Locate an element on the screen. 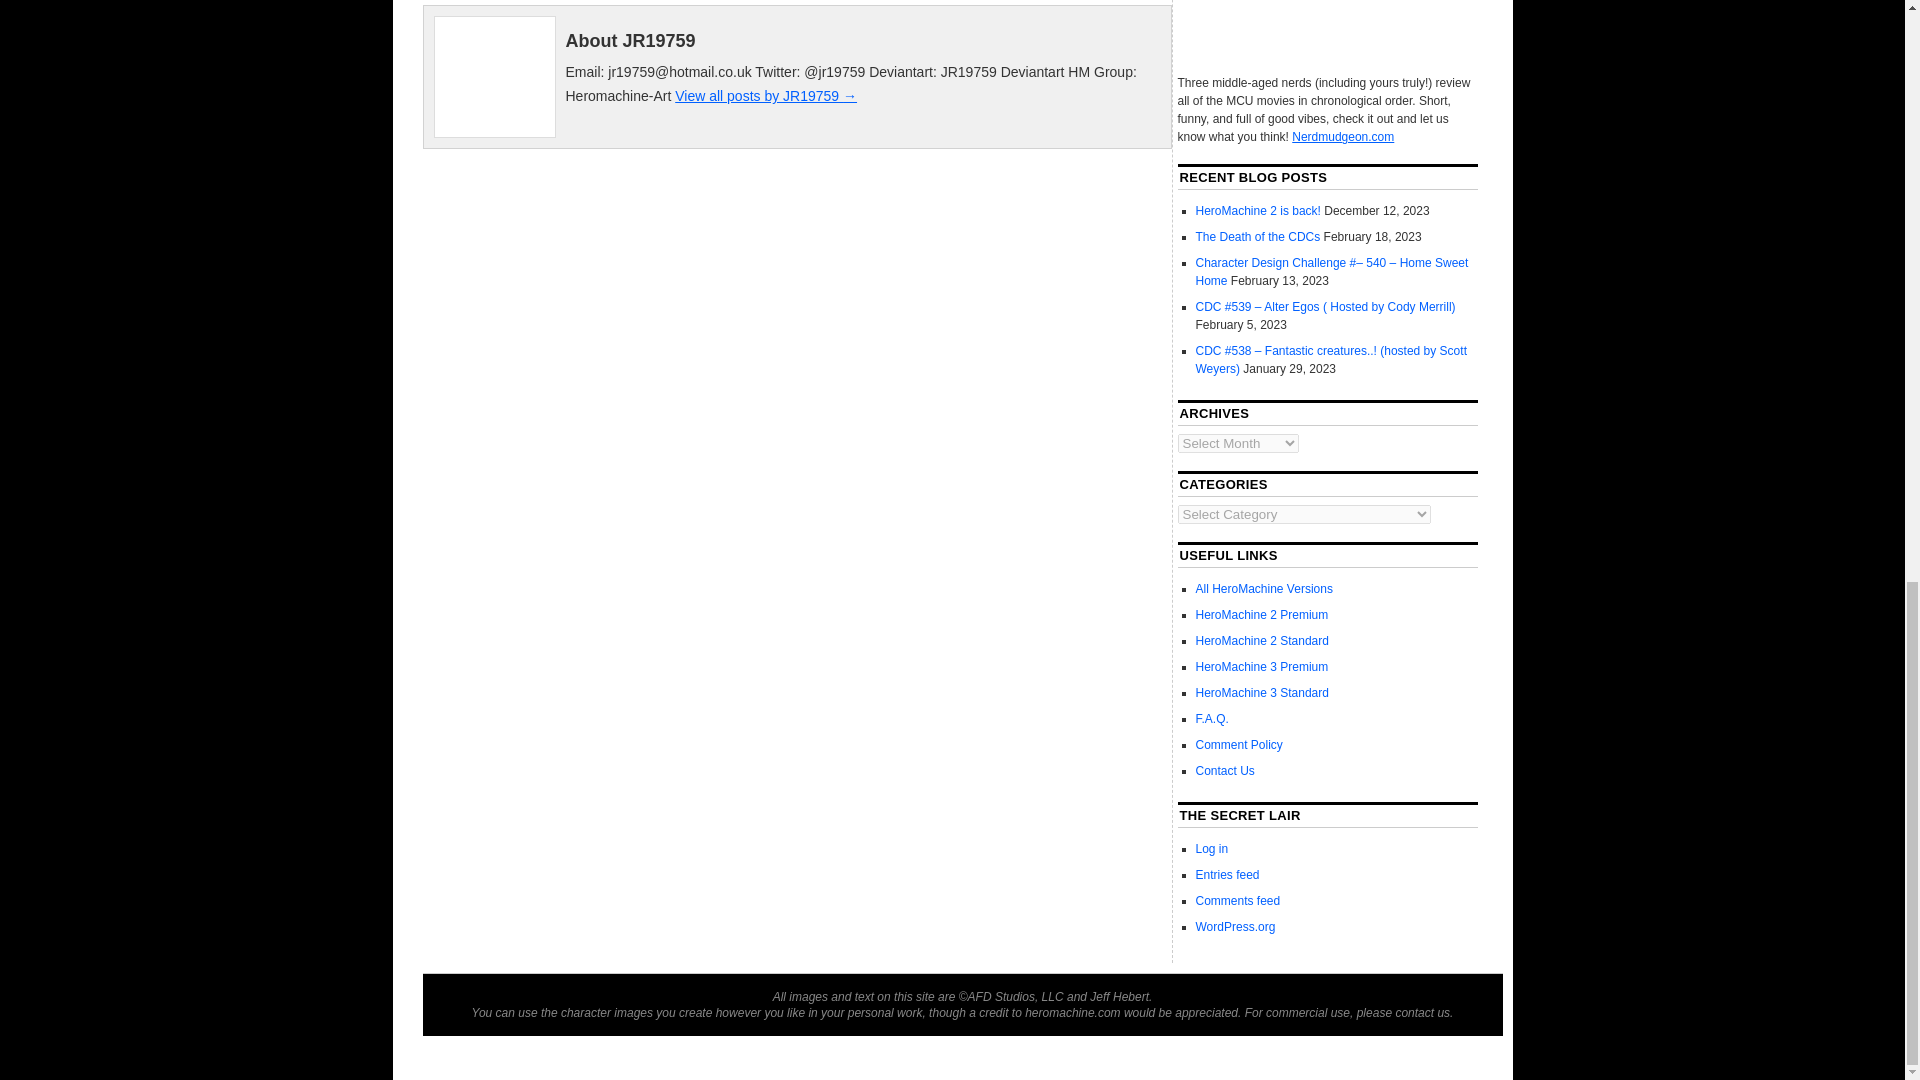 The width and height of the screenshot is (1920, 1080). HeroMachine 2 Premium is located at coordinates (1262, 615).